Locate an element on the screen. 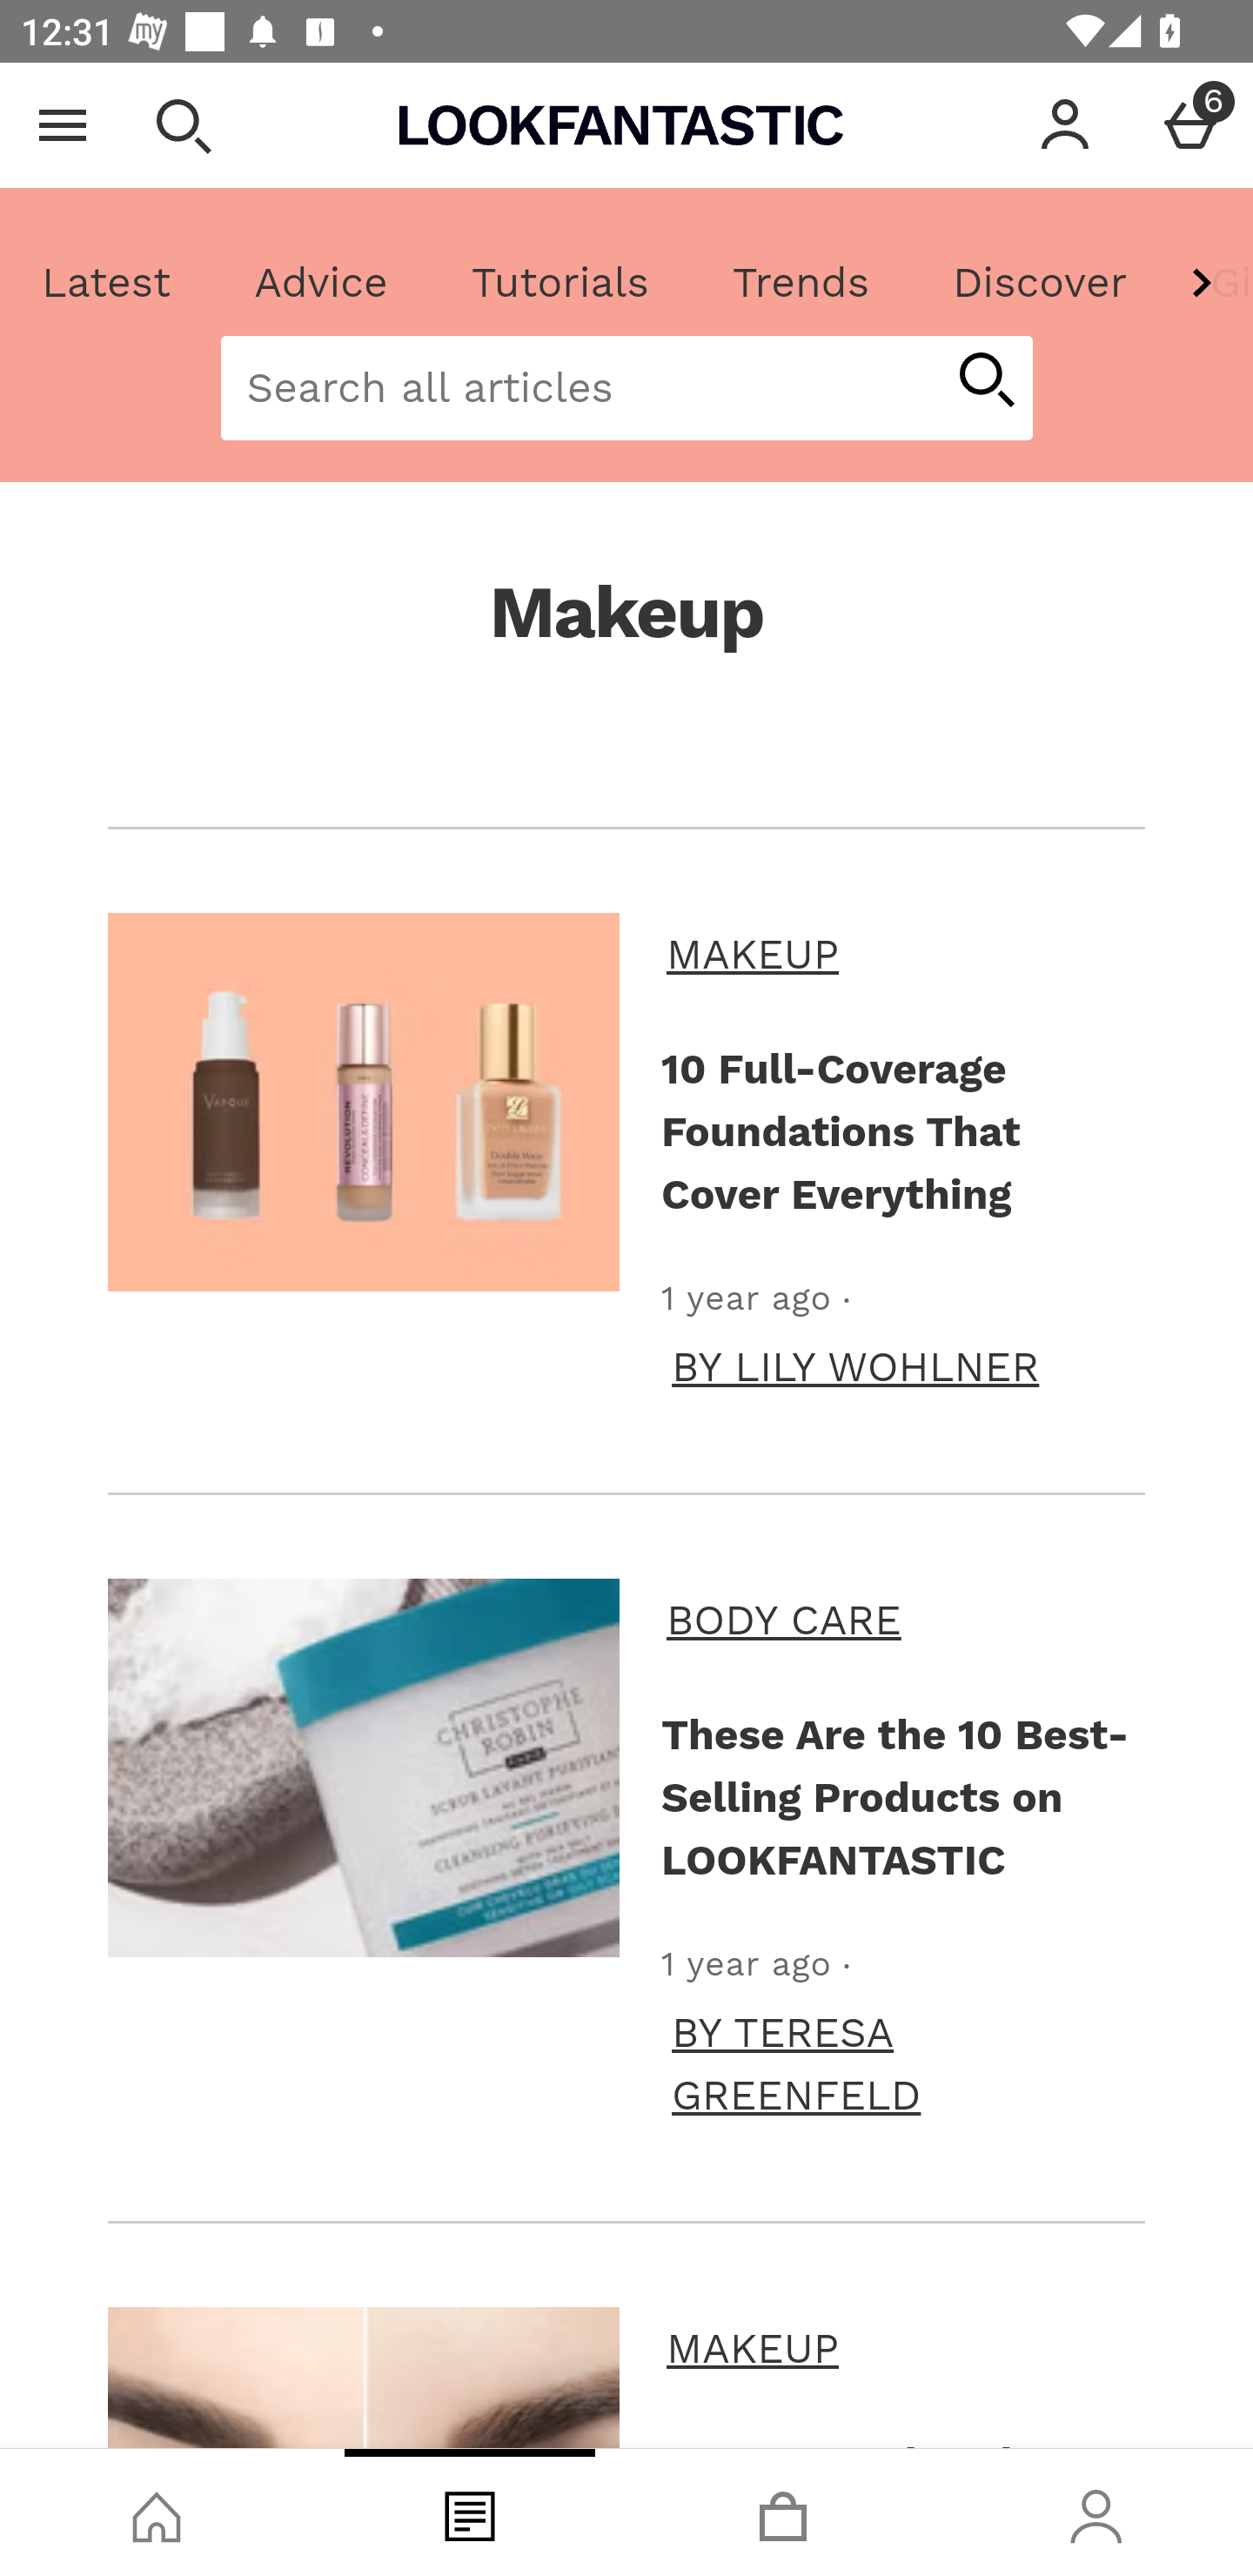 The width and height of the screenshot is (1253, 2576). Discover is located at coordinates (1039, 283).